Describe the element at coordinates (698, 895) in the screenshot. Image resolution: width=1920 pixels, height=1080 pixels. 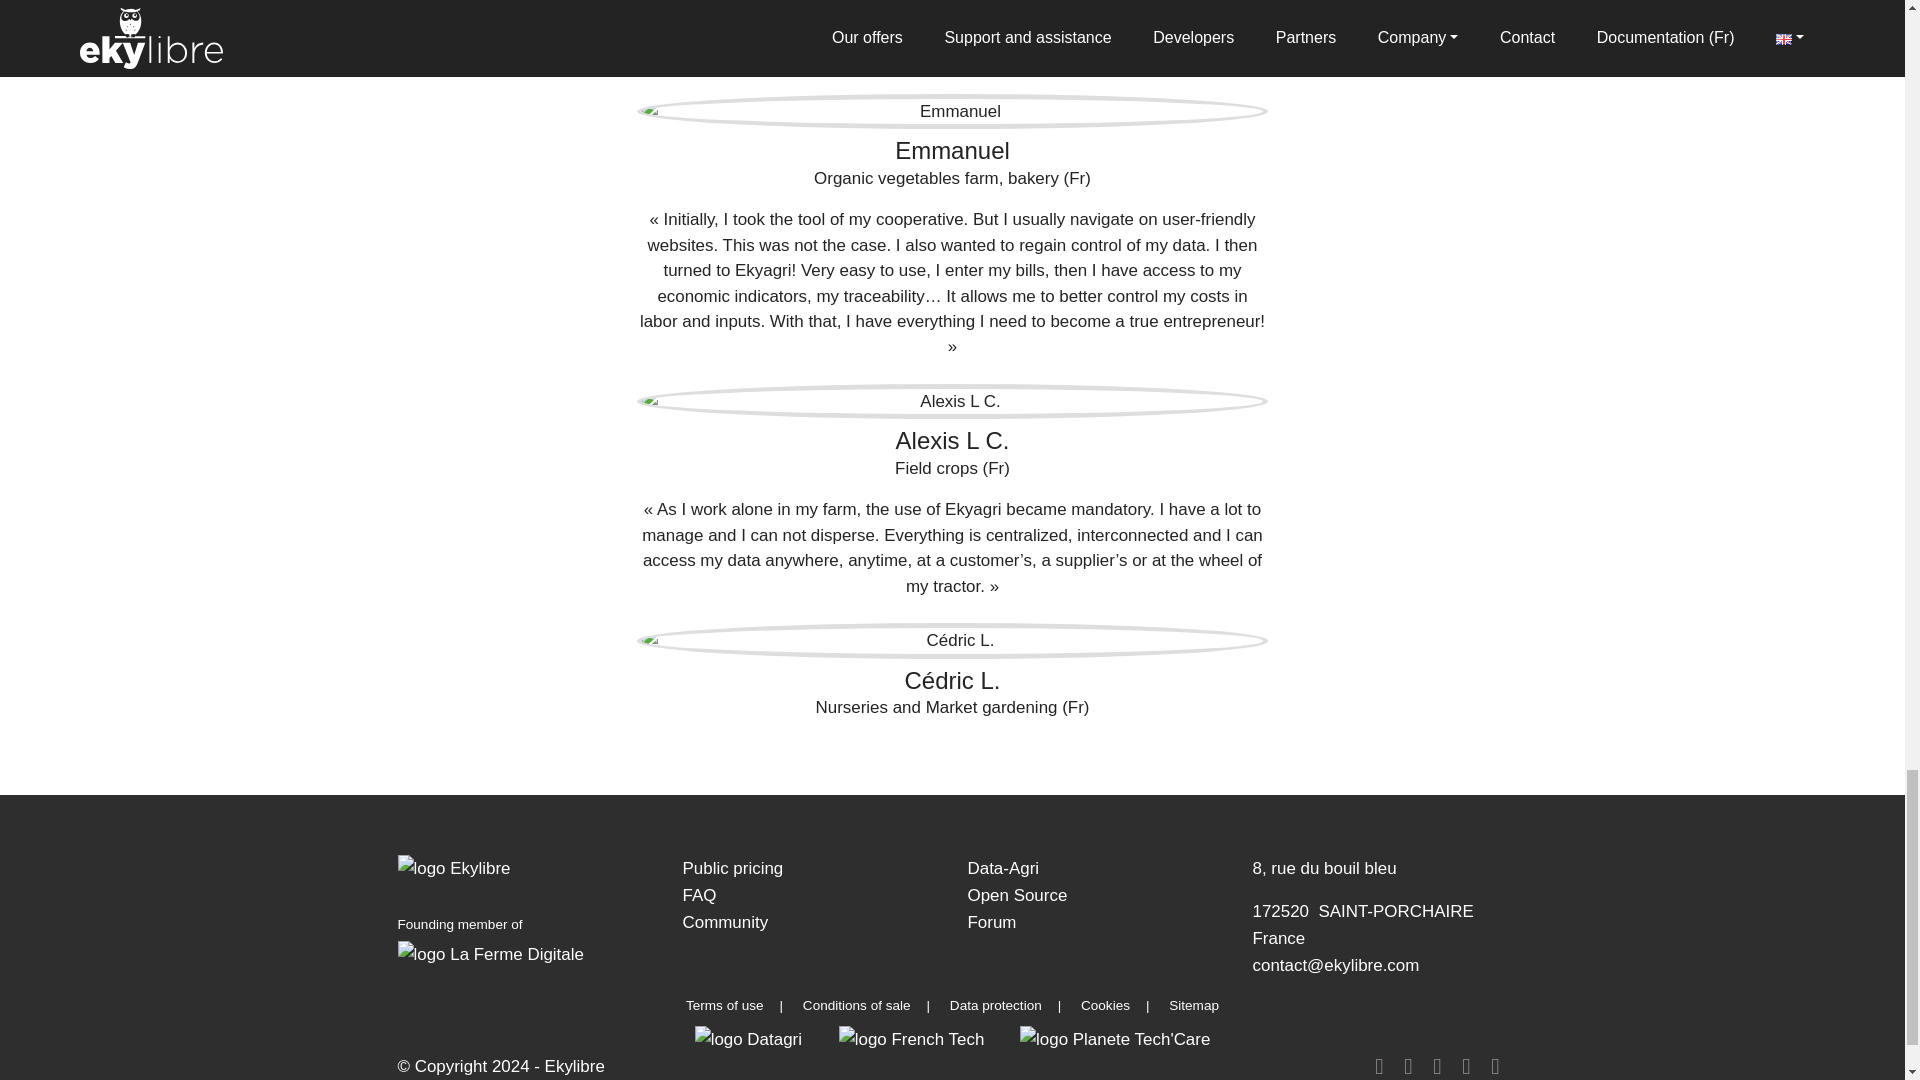
I see `FAQ` at that location.